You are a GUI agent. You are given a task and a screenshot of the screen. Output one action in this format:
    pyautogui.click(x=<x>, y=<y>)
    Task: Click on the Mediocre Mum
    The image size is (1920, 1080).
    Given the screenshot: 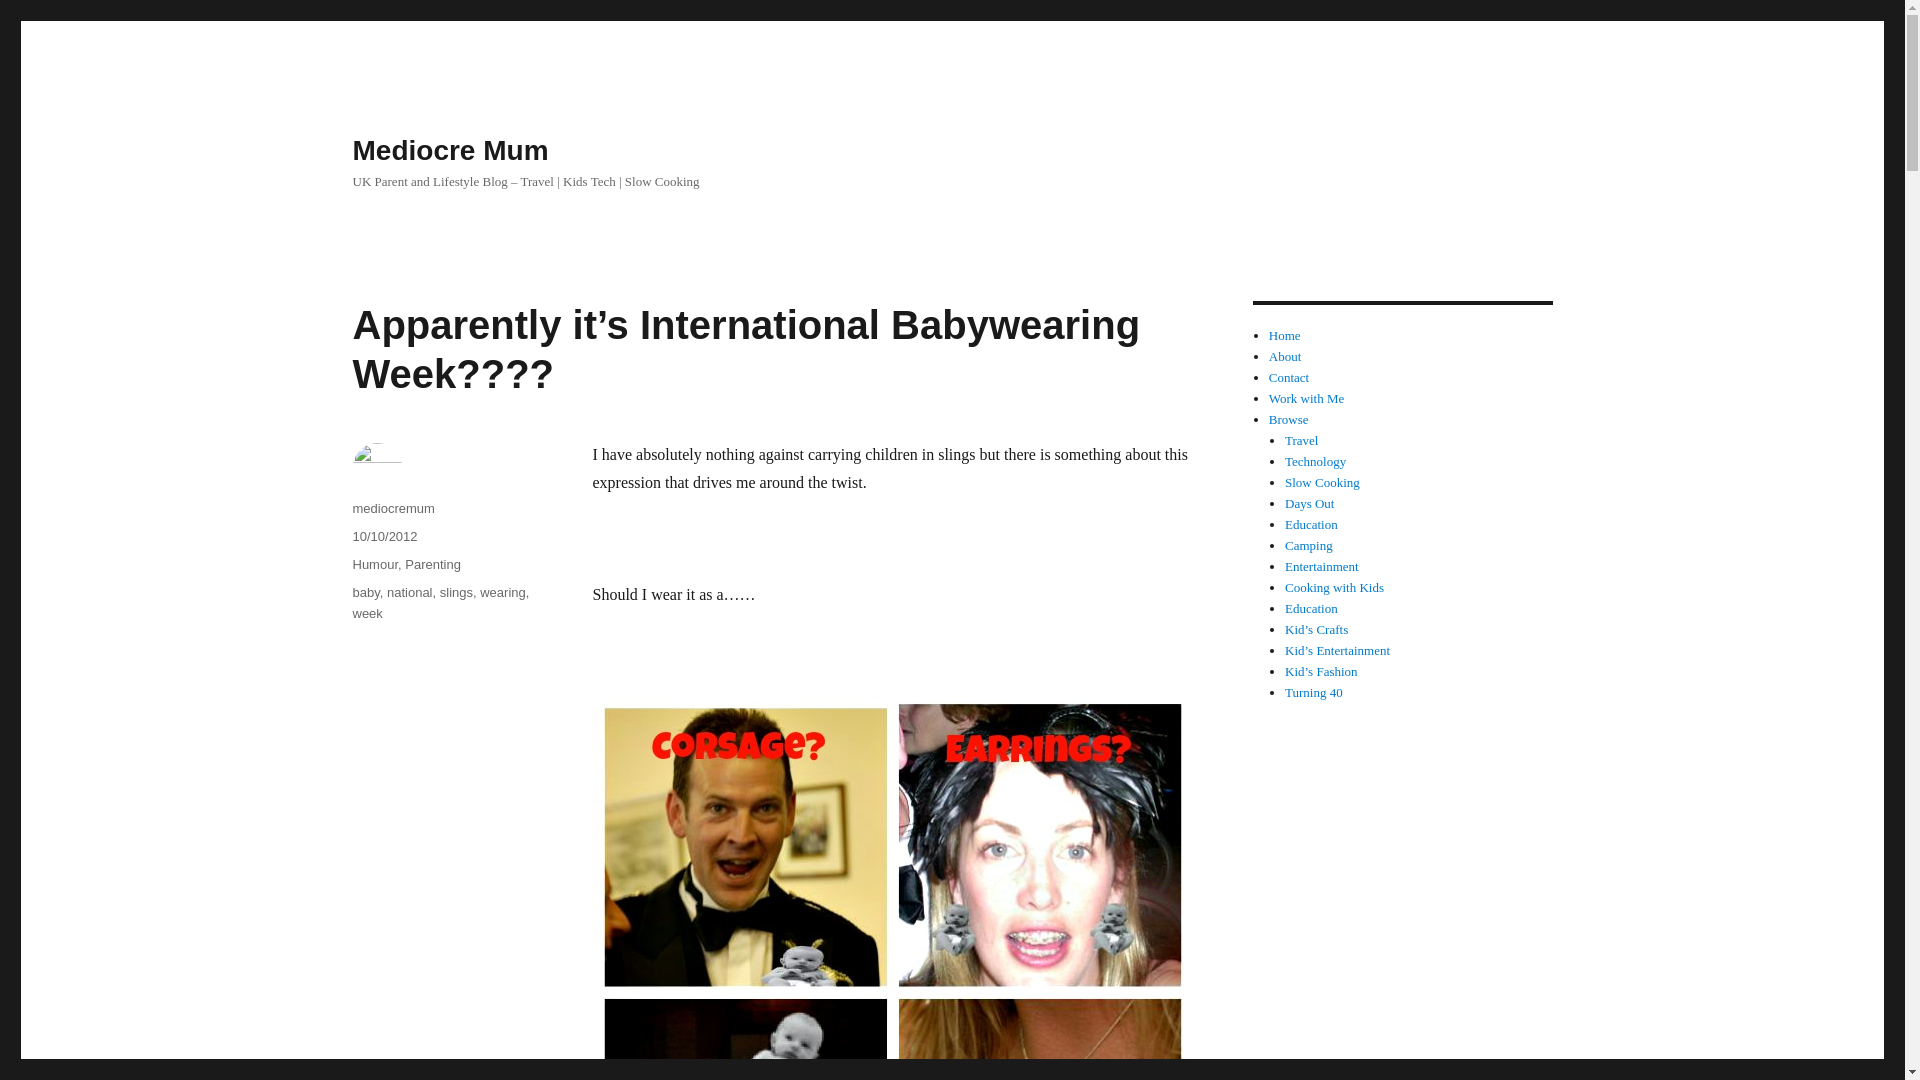 What is the action you would take?
    pyautogui.click(x=449, y=150)
    